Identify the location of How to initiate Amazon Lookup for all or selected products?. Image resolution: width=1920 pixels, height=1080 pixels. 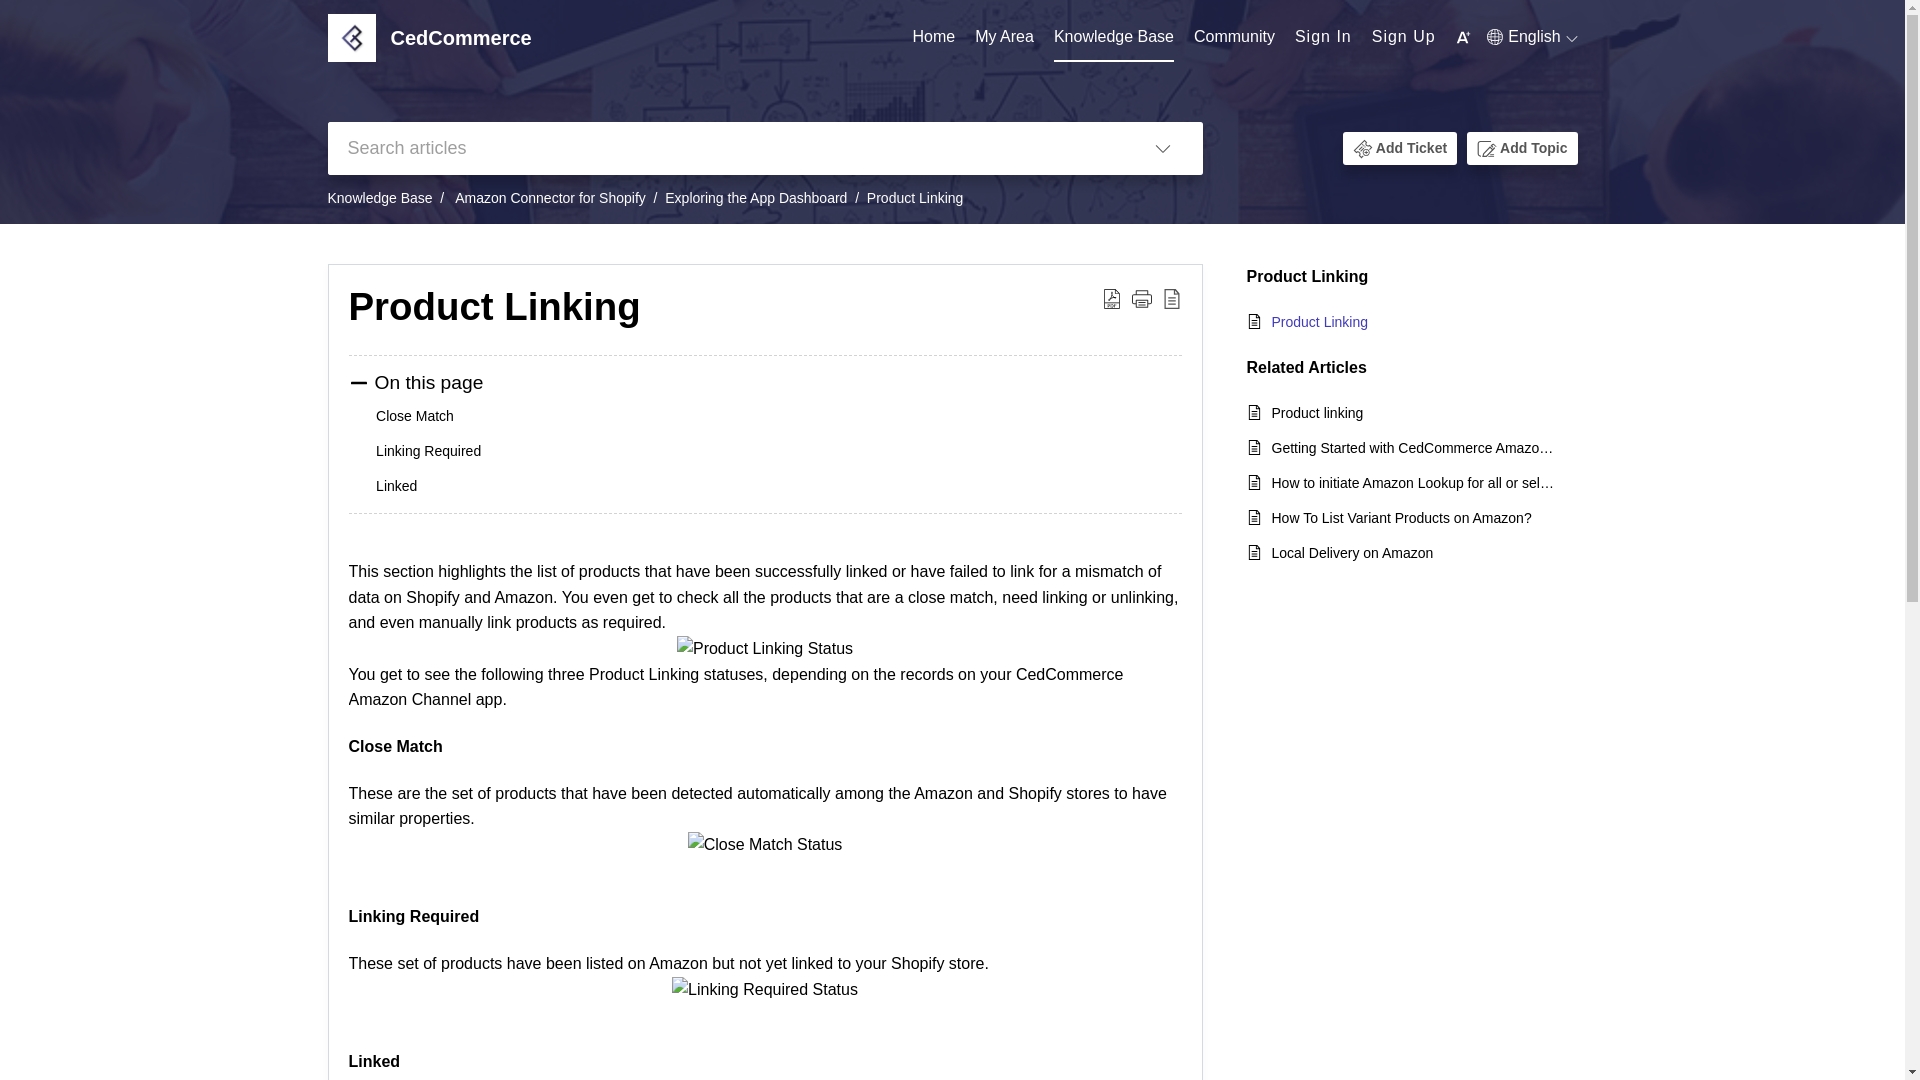
(1414, 482).